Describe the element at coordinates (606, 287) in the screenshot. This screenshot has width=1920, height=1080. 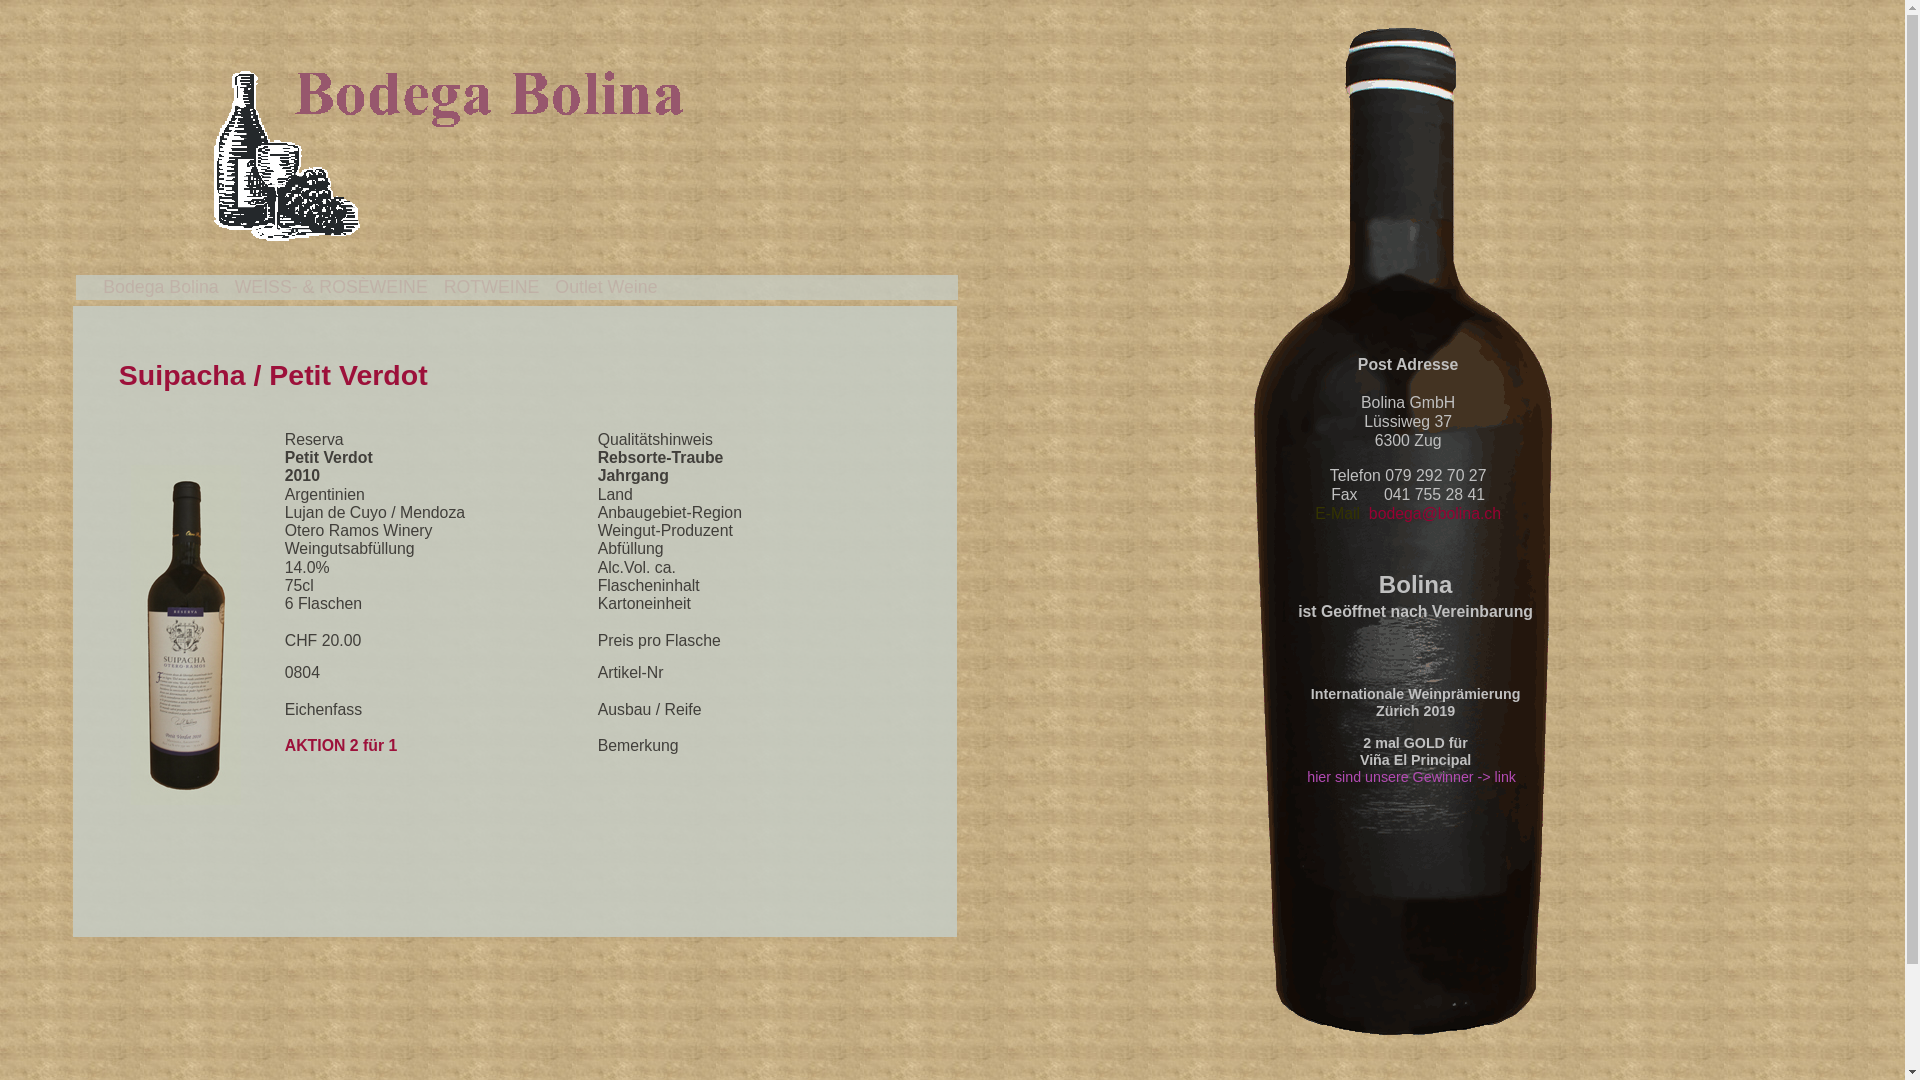
I see `Outlet Weine` at that location.